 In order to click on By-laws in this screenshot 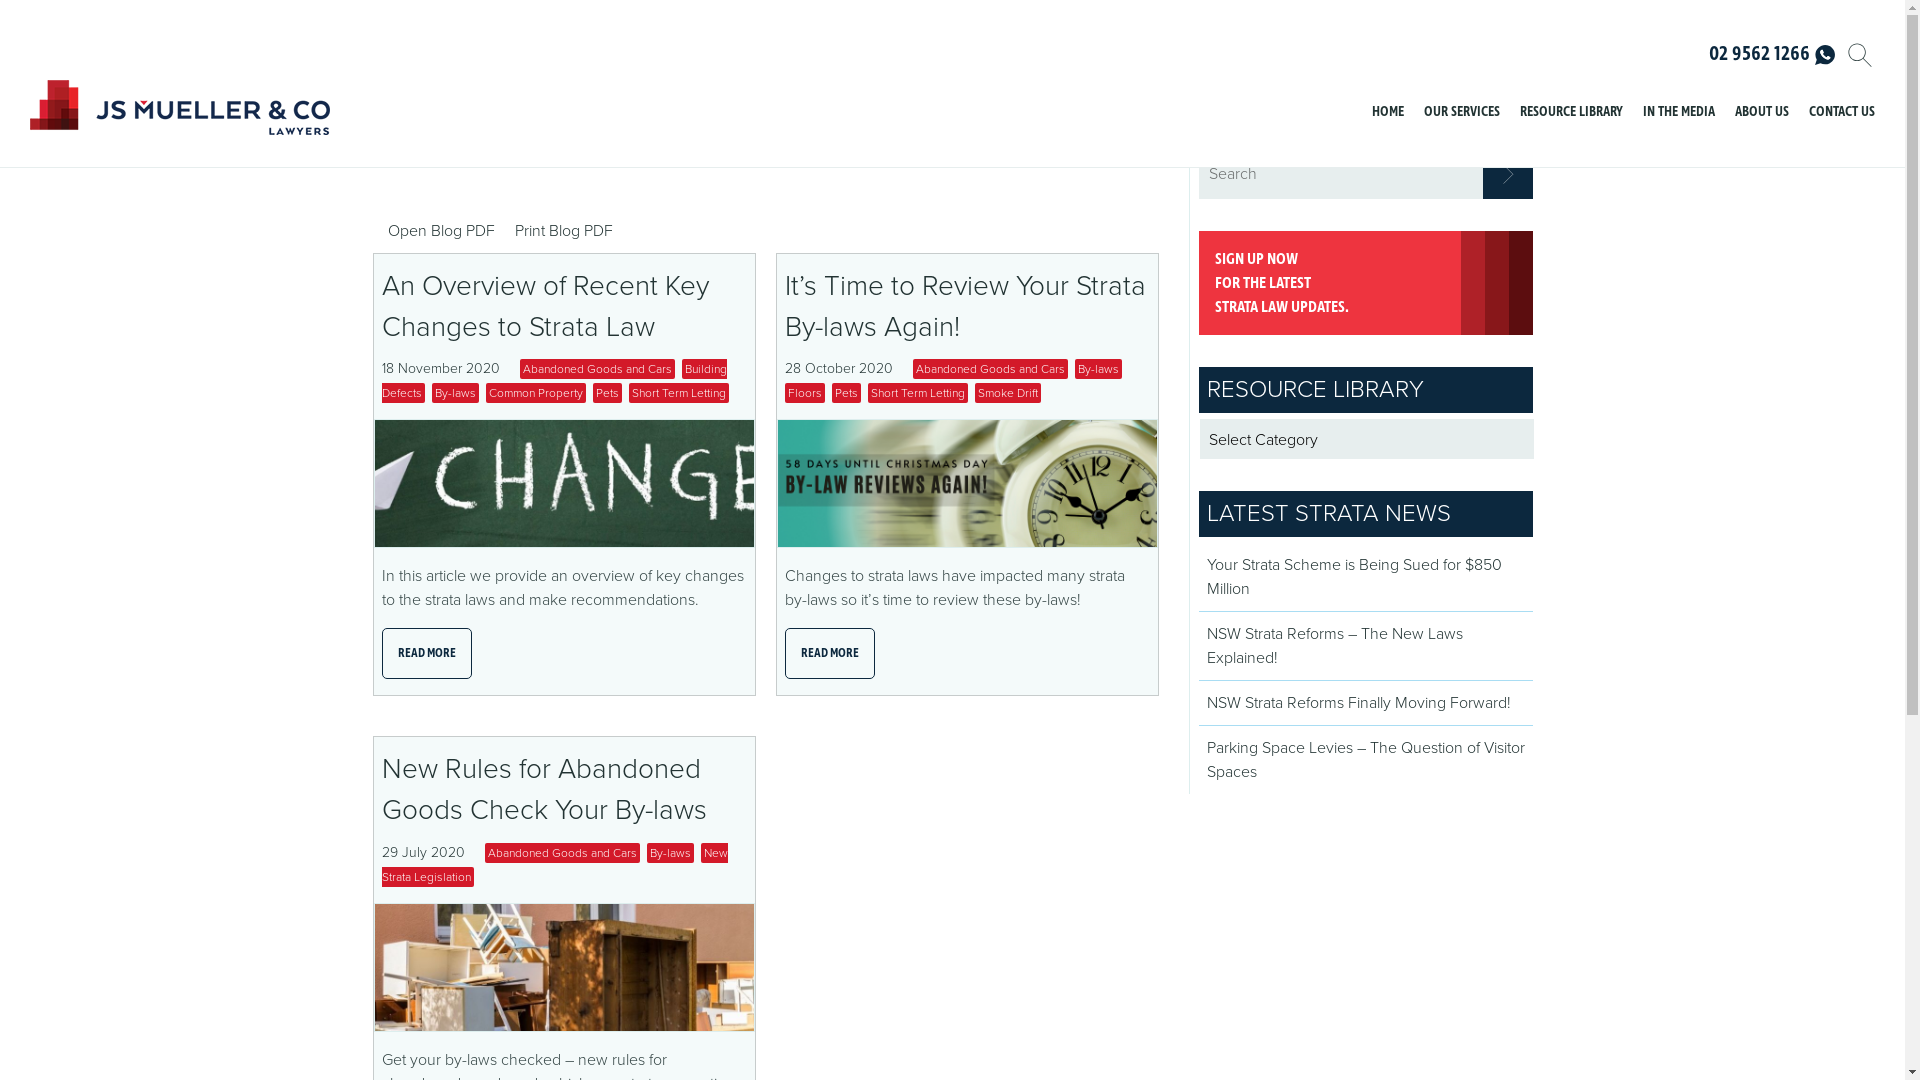, I will do `click(1098, 369)`.